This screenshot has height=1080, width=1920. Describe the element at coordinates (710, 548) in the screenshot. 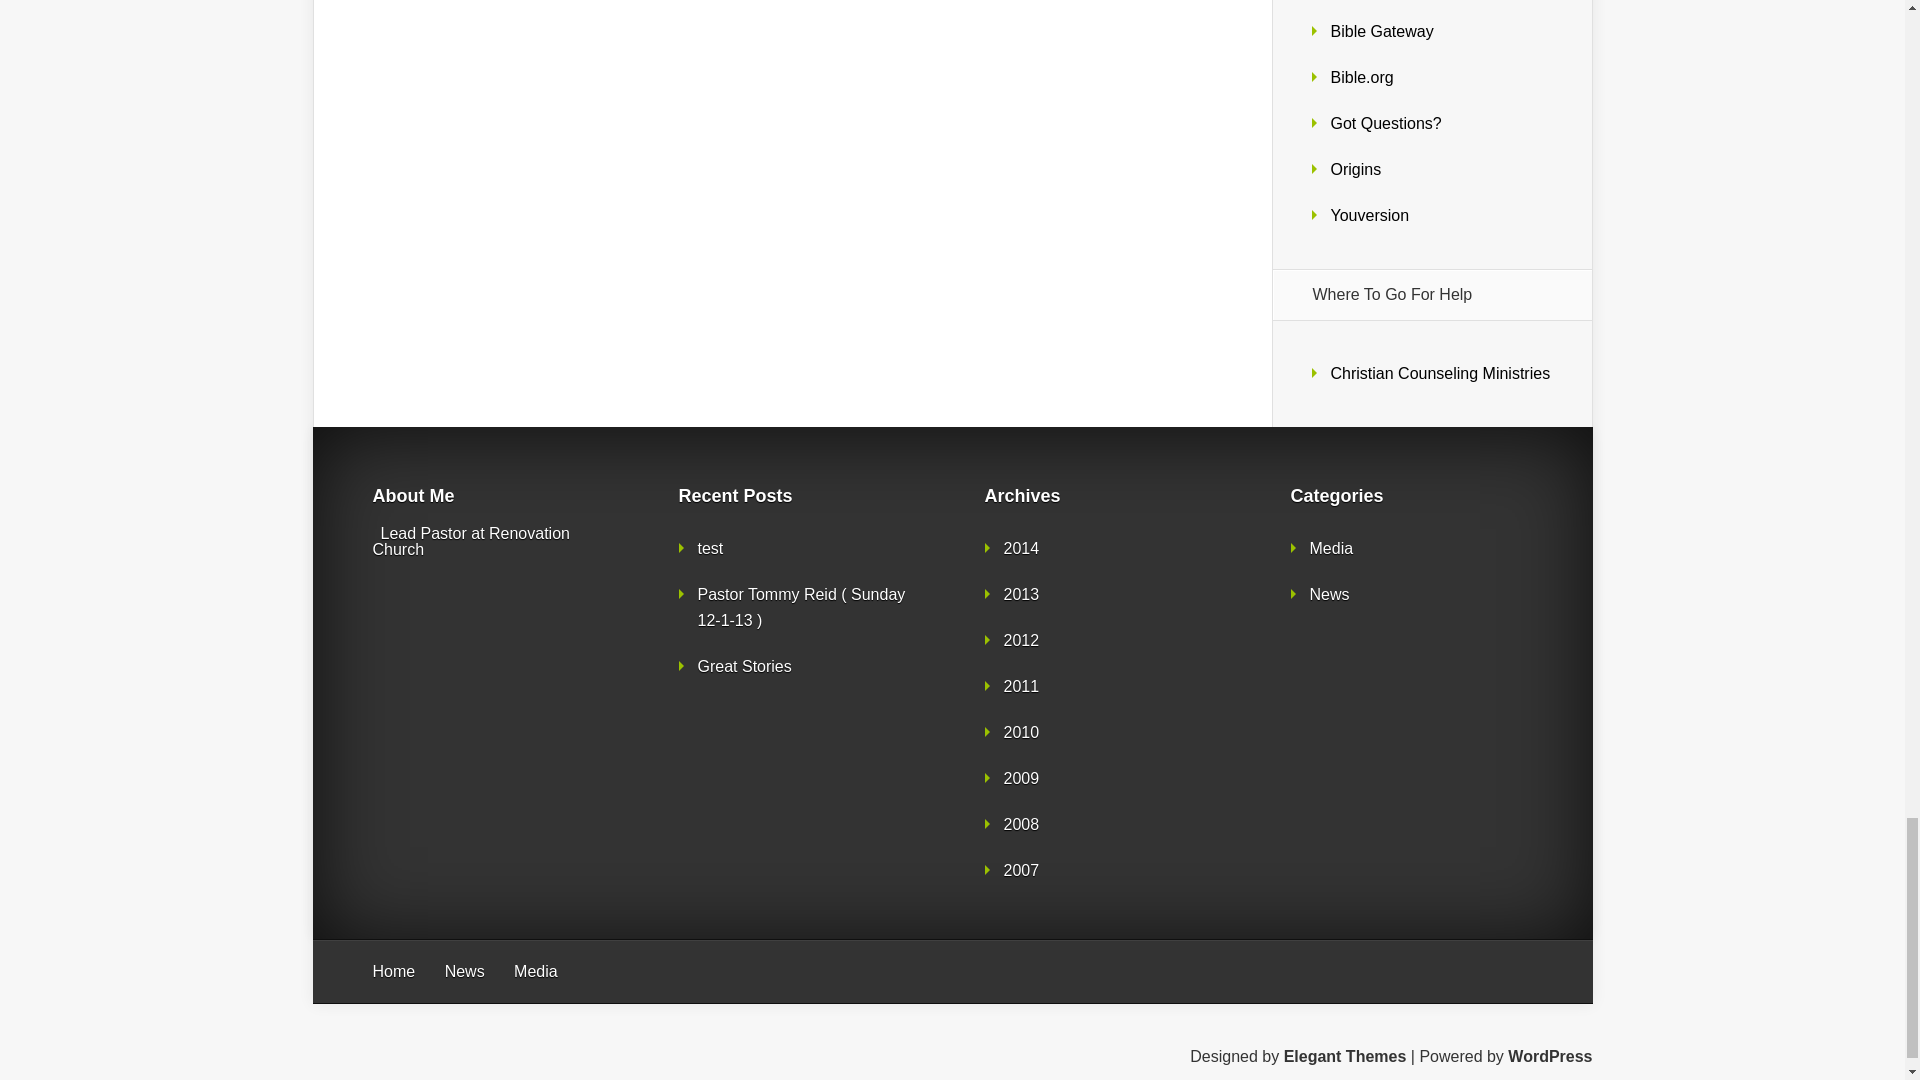

I see `test` at that location.